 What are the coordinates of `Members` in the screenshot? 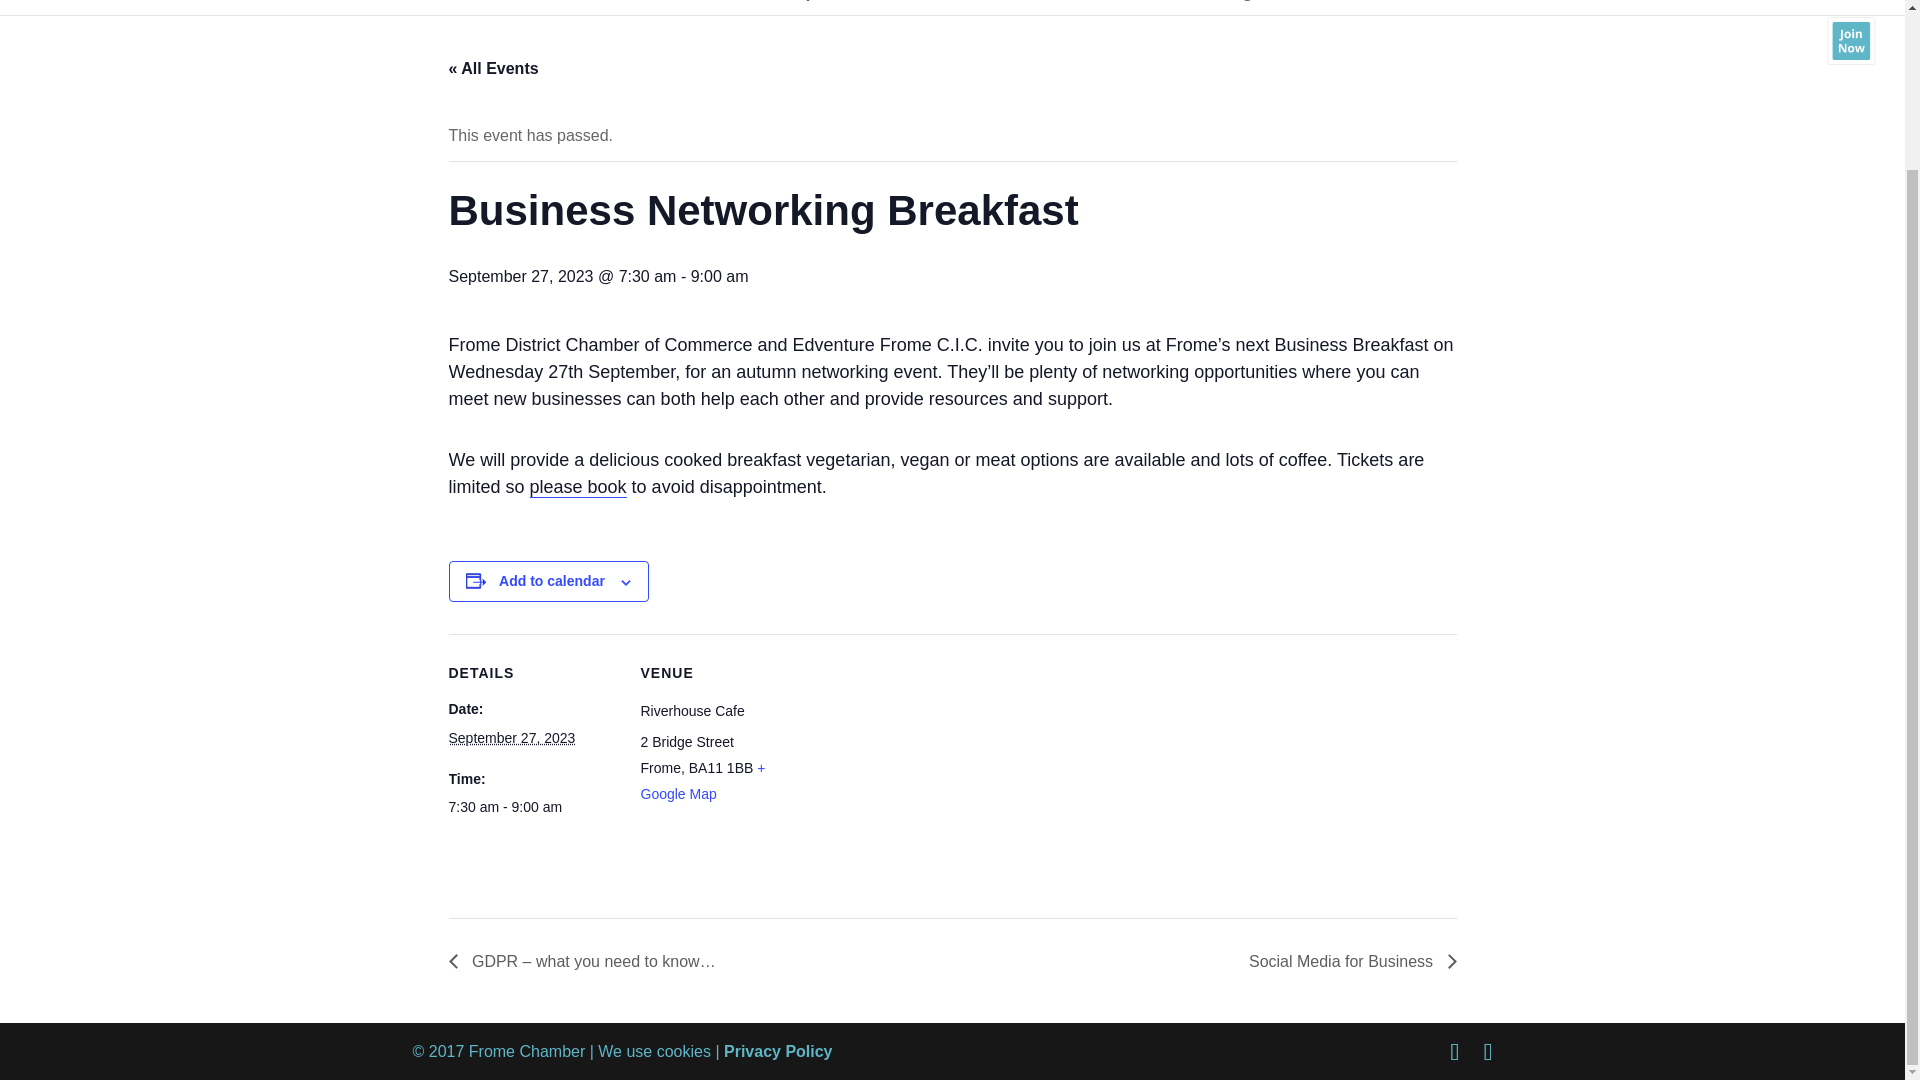 It's located at (912, 12).